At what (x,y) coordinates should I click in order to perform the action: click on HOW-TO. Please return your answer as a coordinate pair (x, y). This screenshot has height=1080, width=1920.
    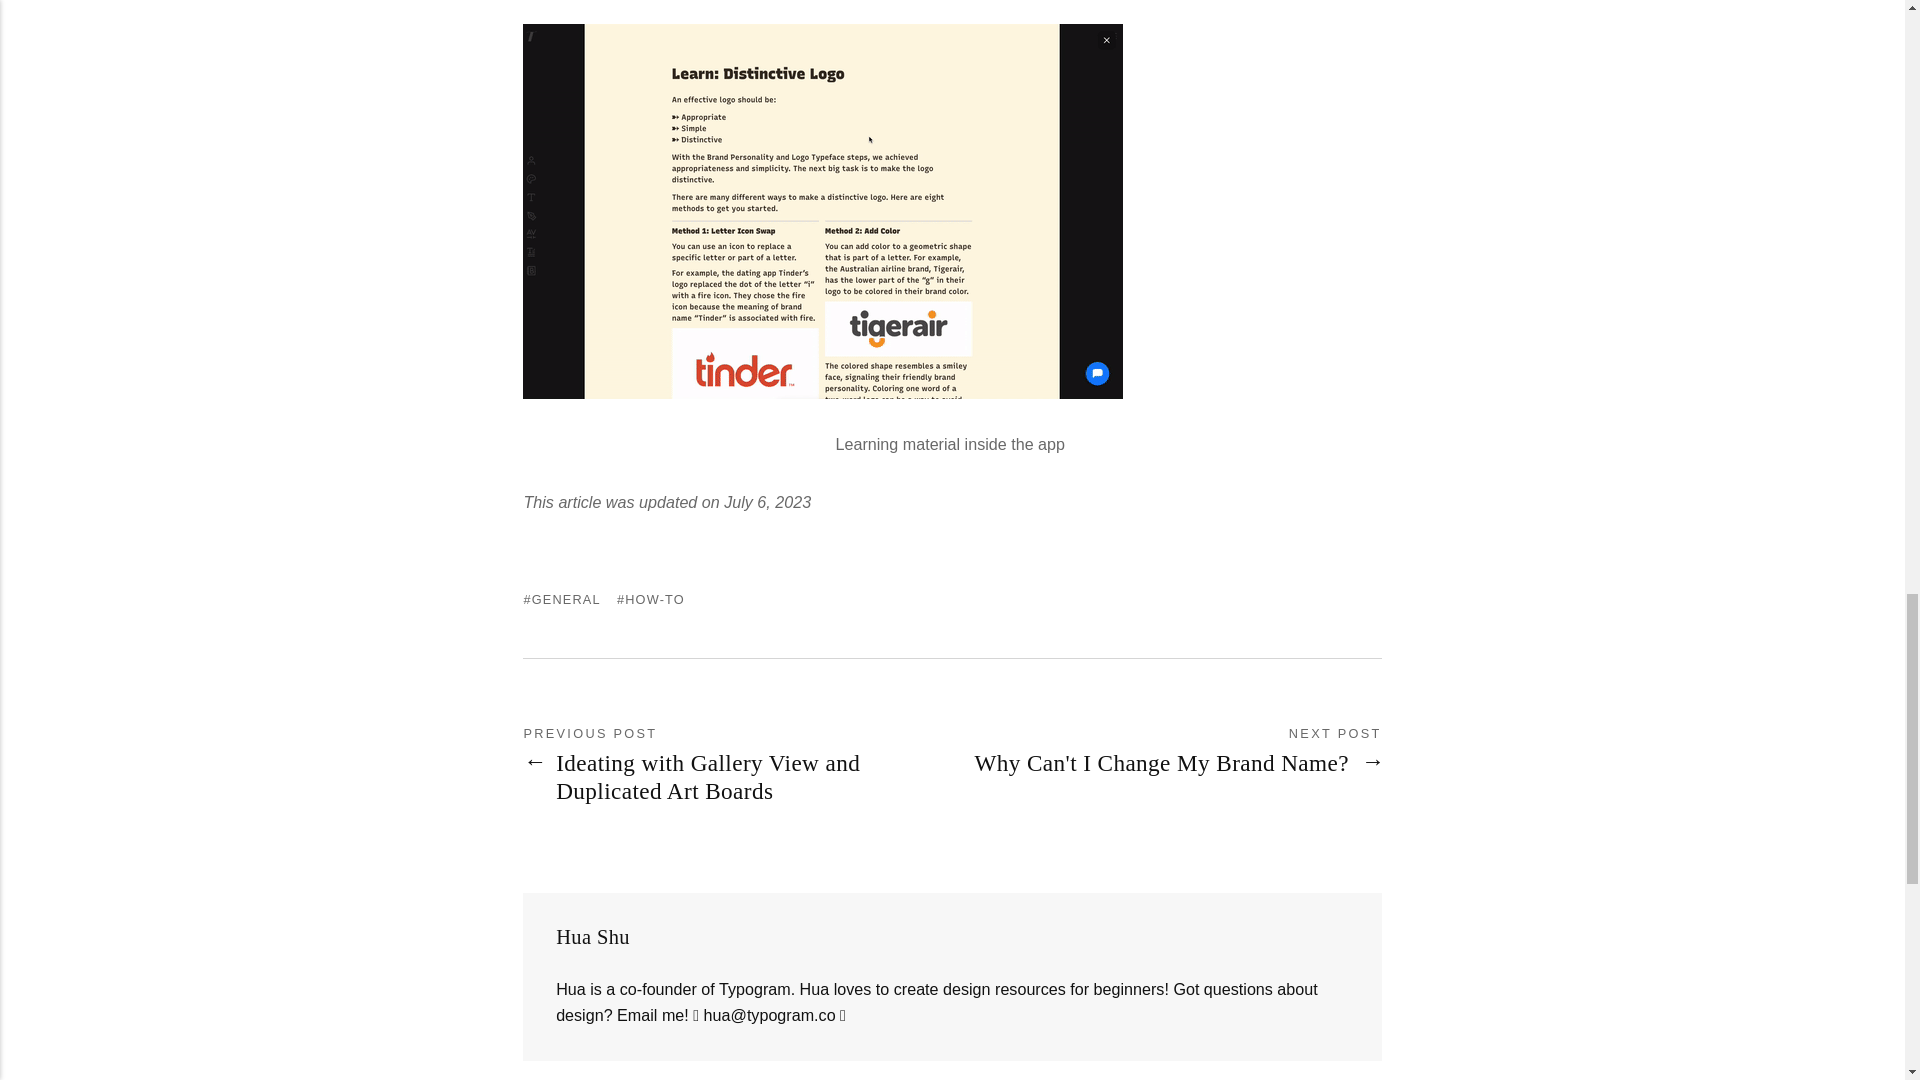
    Looking at the image, I should click on (650, 598).